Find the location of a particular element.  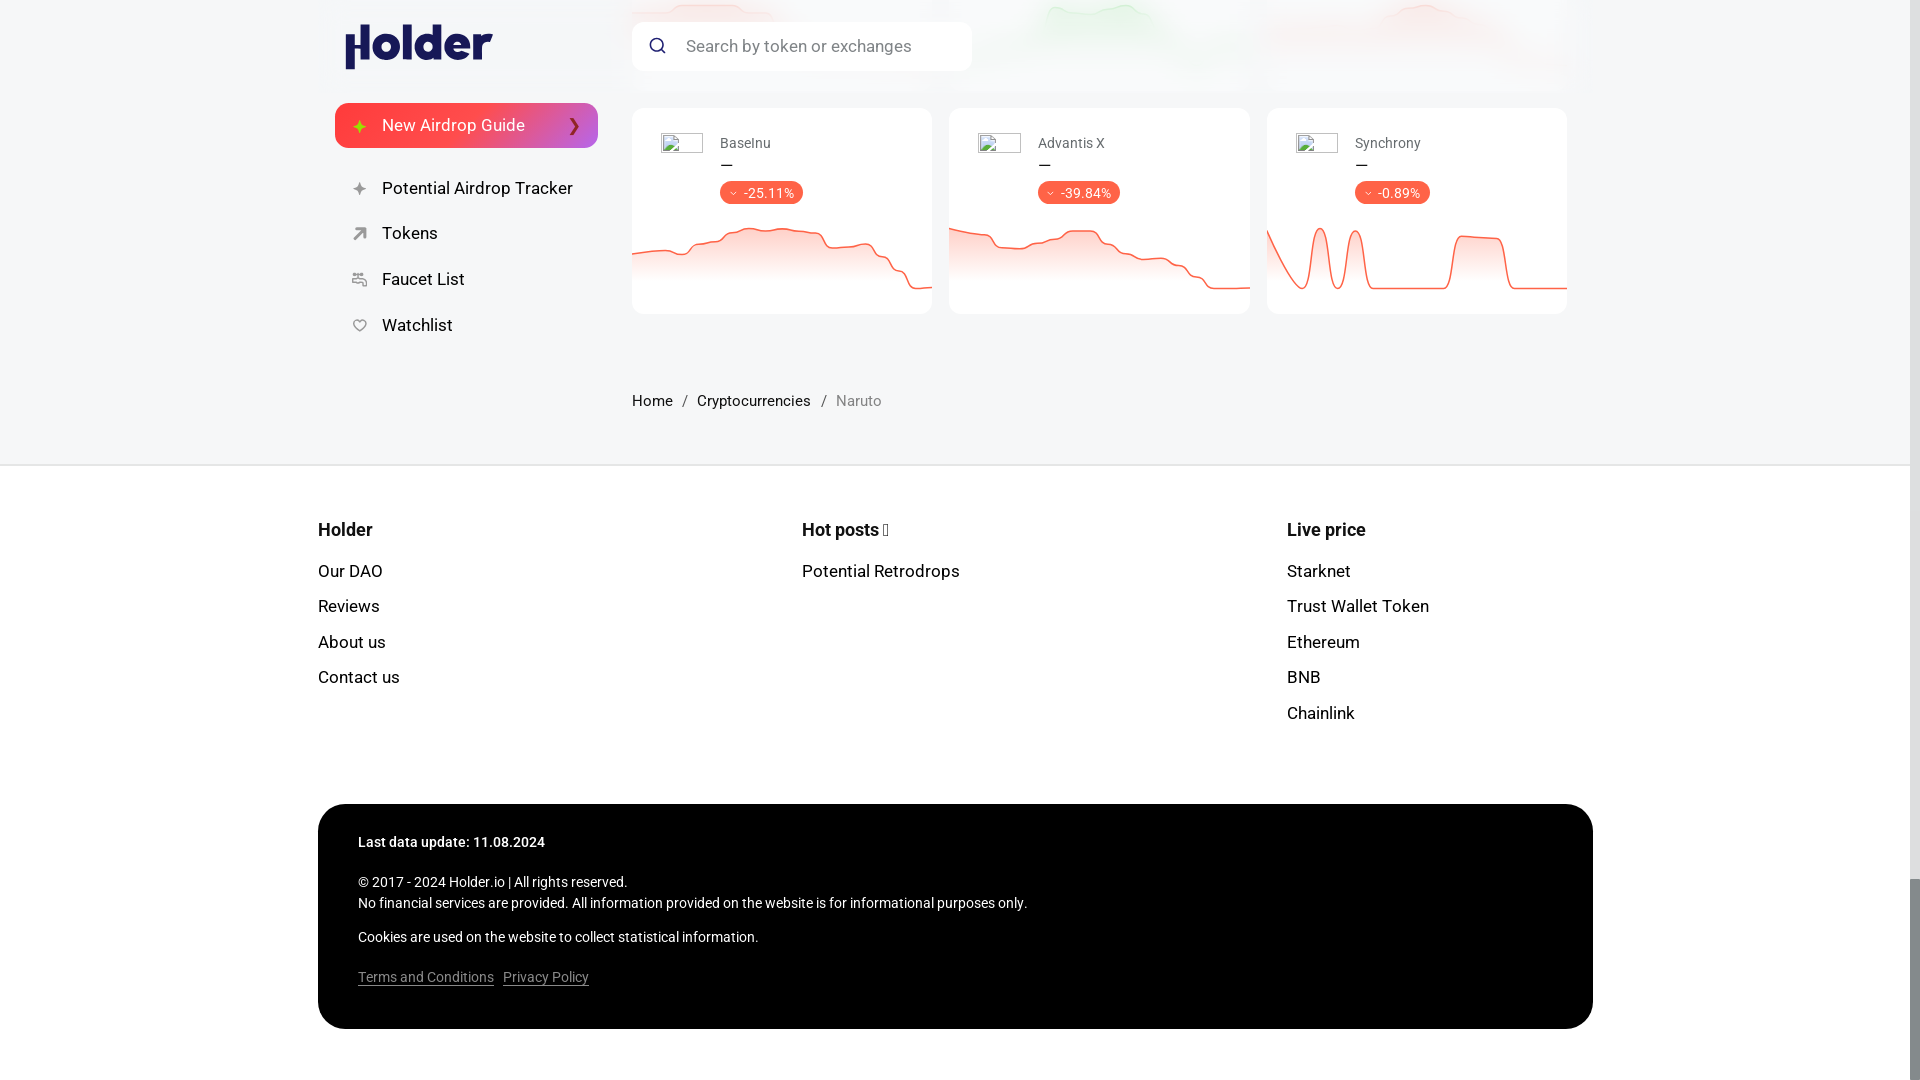

Home is located at coordinates (652, 401).